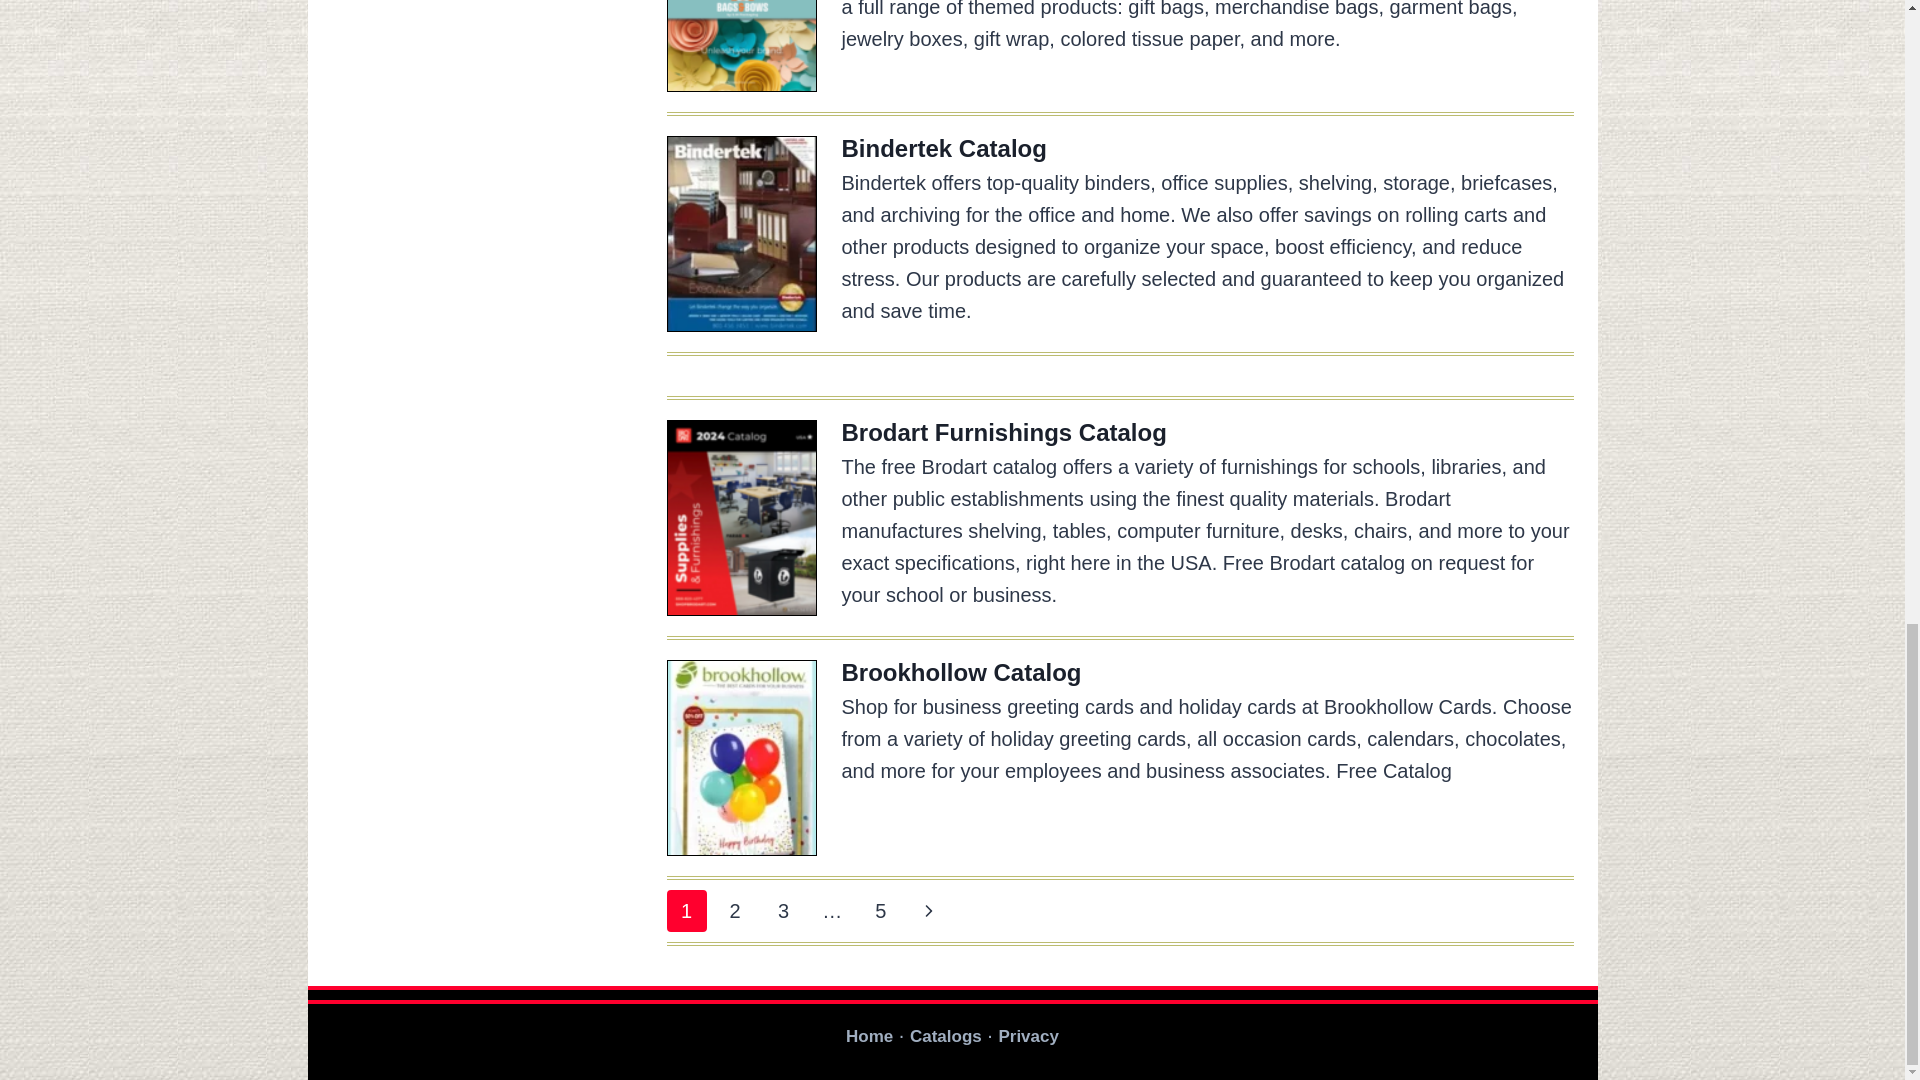  Describe the element at coordinates (784, 910) in the screenshot. I see `3` at that location.